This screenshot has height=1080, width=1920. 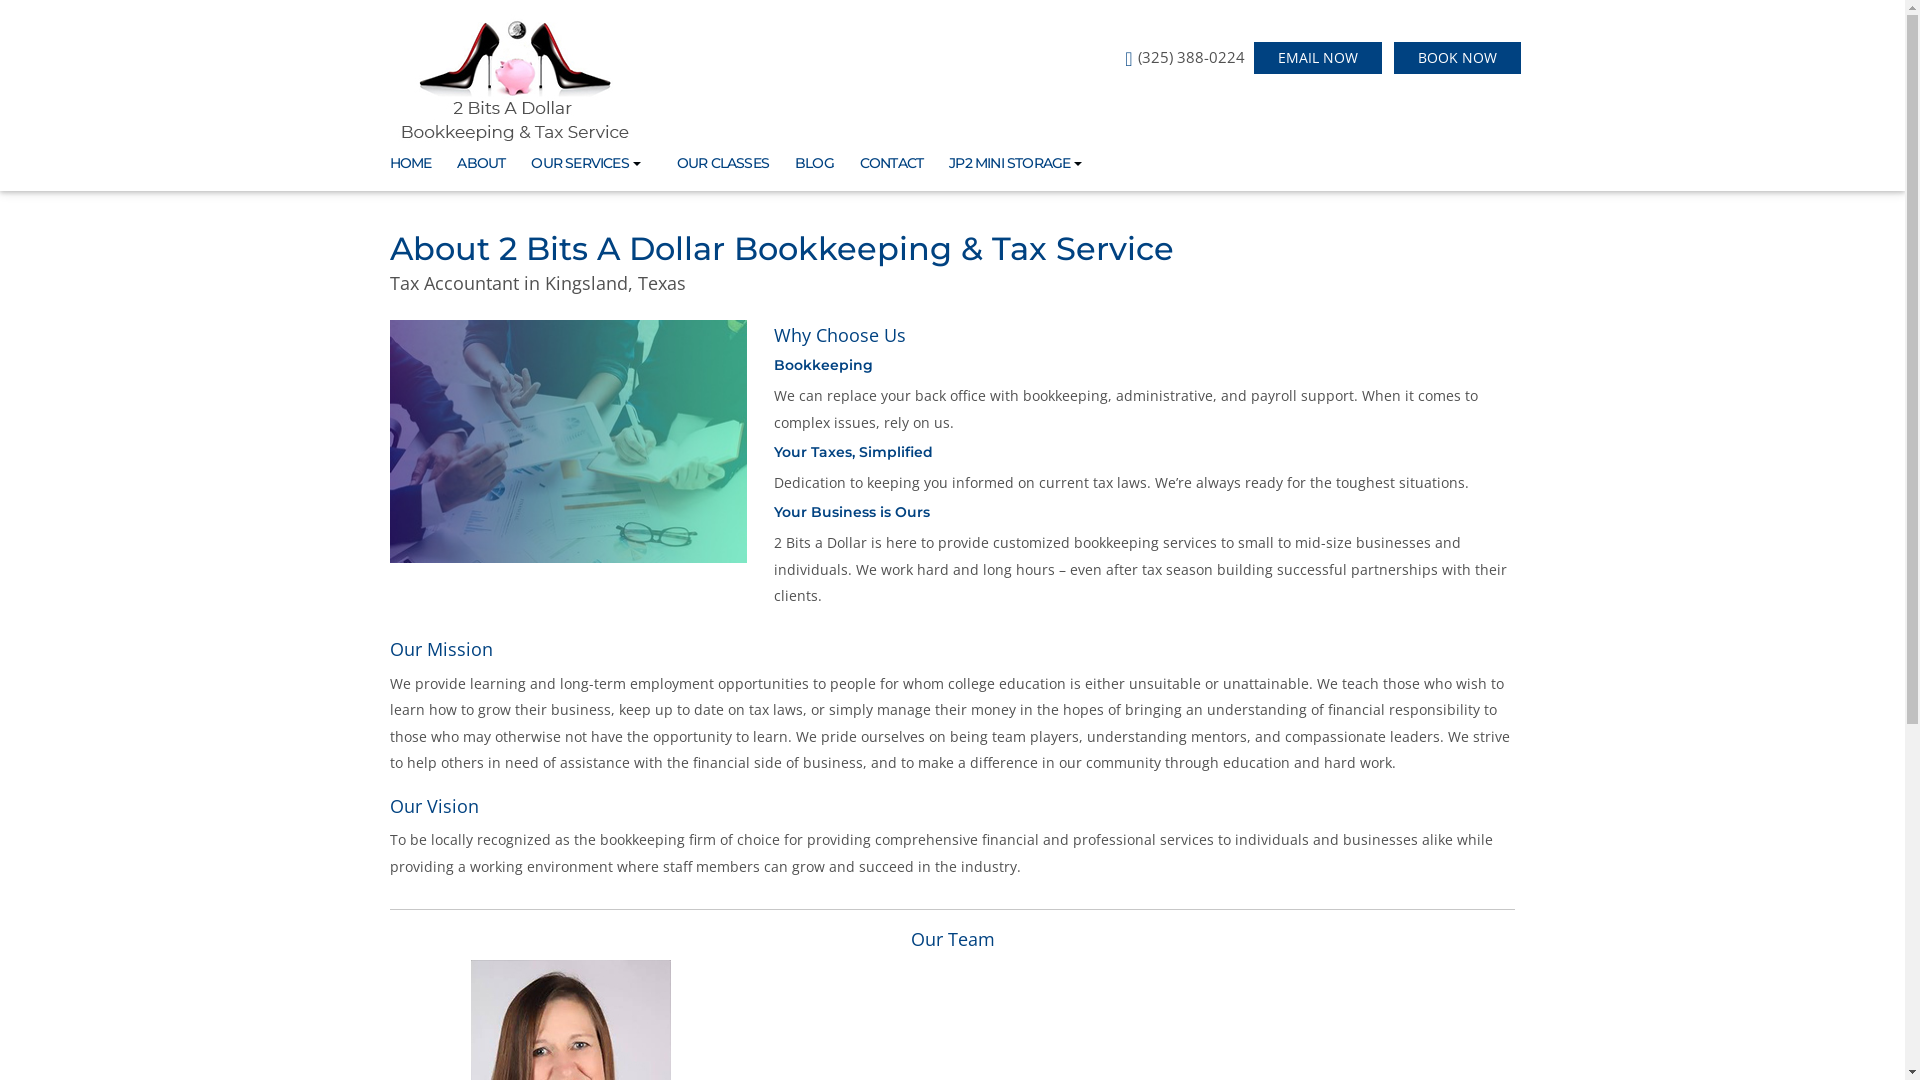 I want to click on BOOK NOW, so click(x=1458, y=58).